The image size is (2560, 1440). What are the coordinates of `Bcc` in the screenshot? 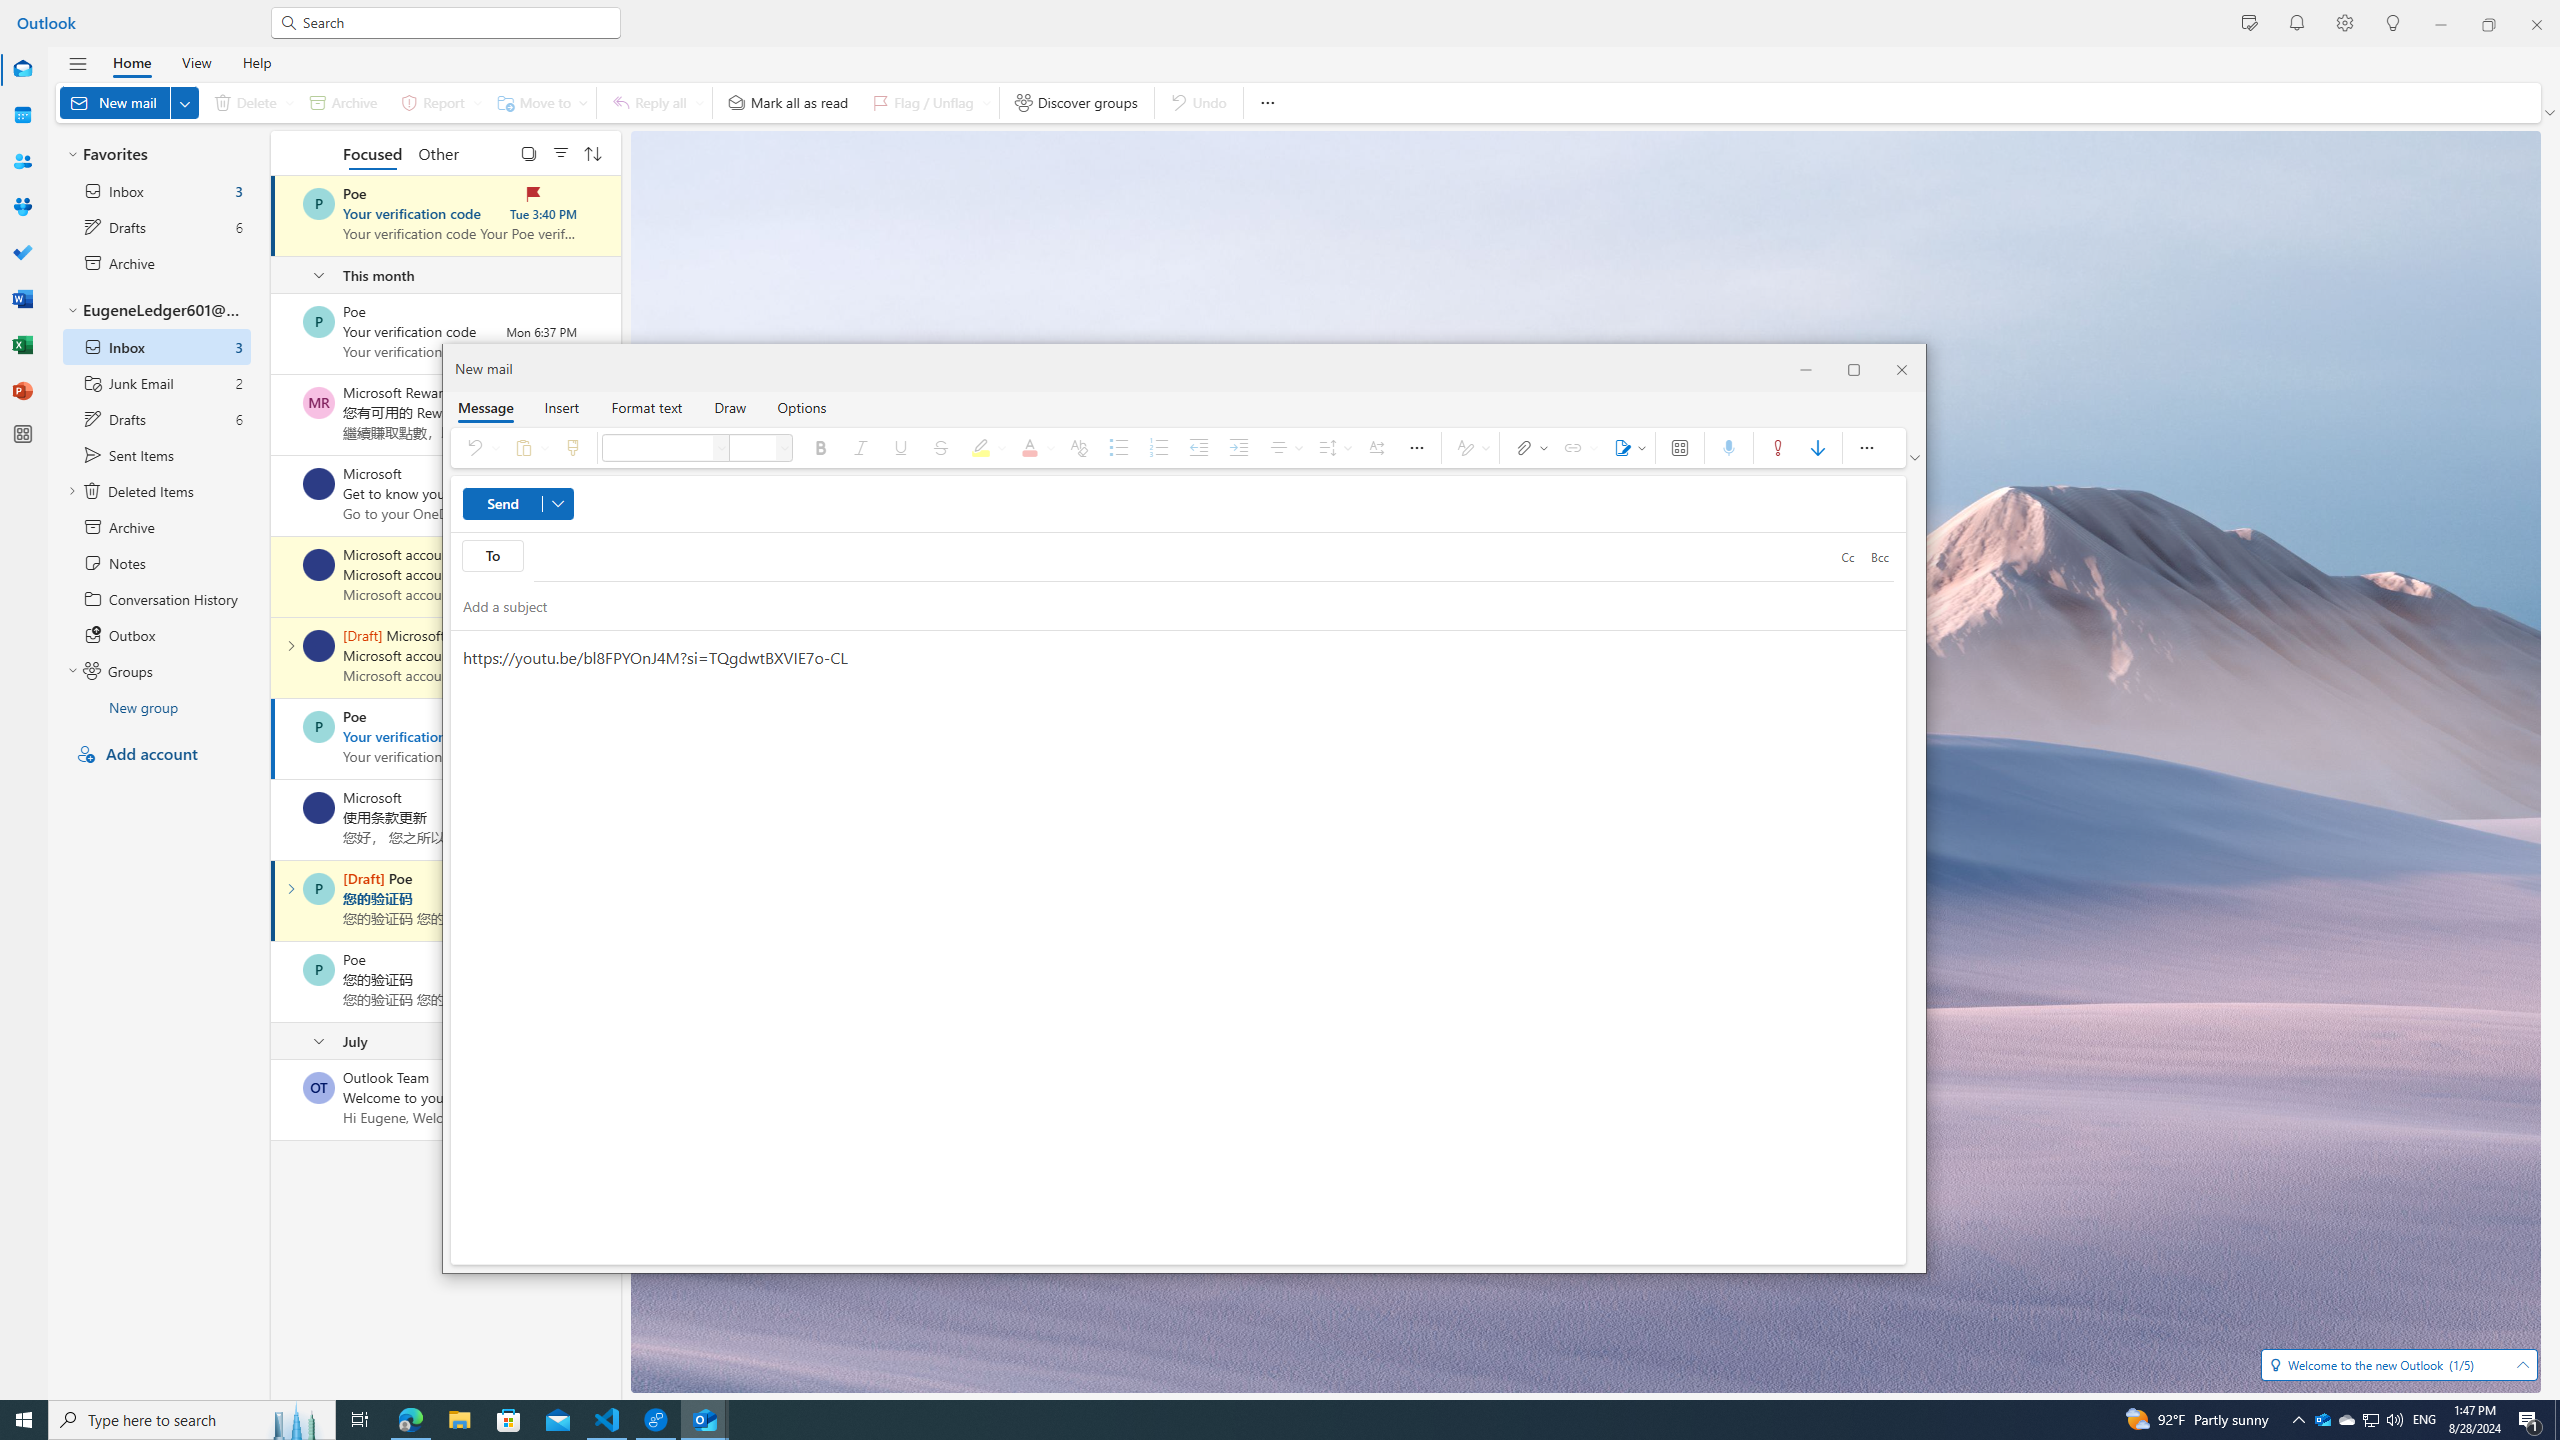 It's located at (1880, 557).